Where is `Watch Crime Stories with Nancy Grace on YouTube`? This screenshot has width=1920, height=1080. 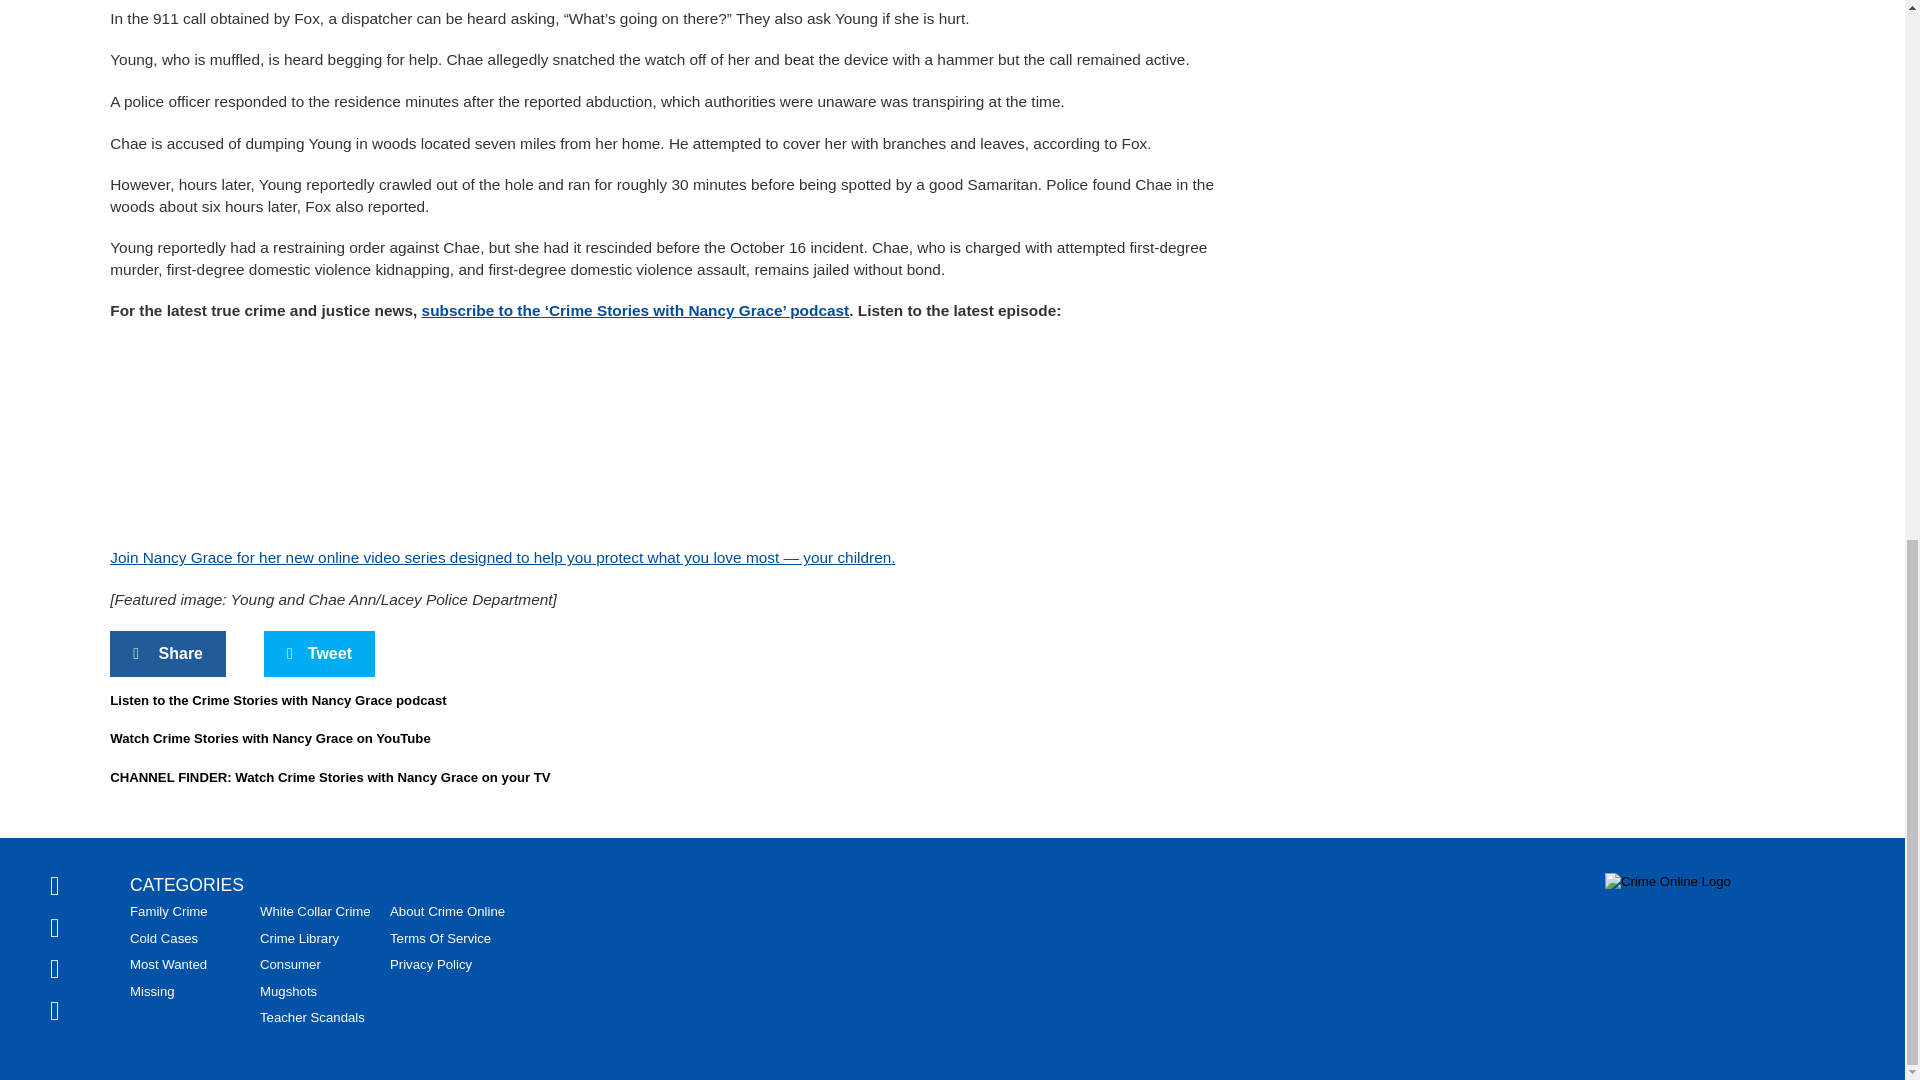 Watch Crime Stories with Nancy Grace on YouTube is located at coordinates (270, 738).